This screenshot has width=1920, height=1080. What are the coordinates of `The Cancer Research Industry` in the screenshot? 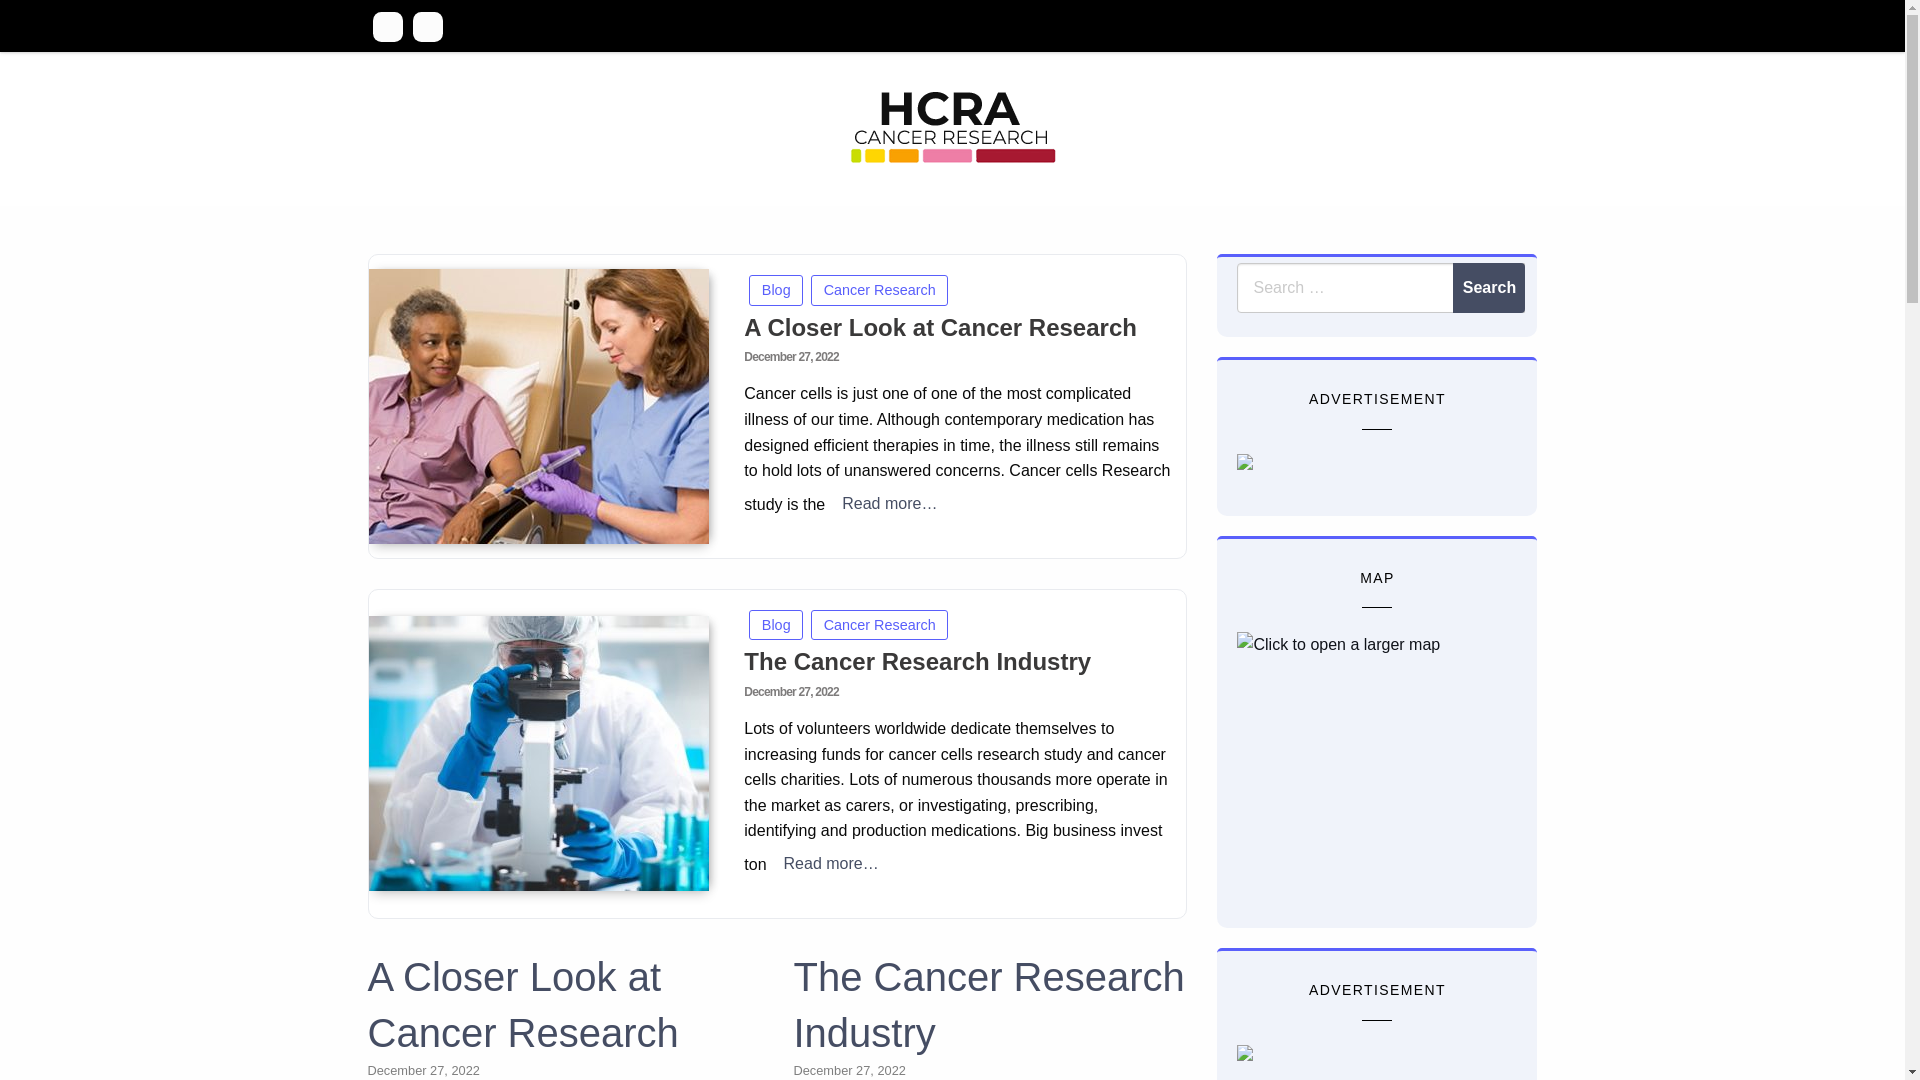 It's located at (538, 754).